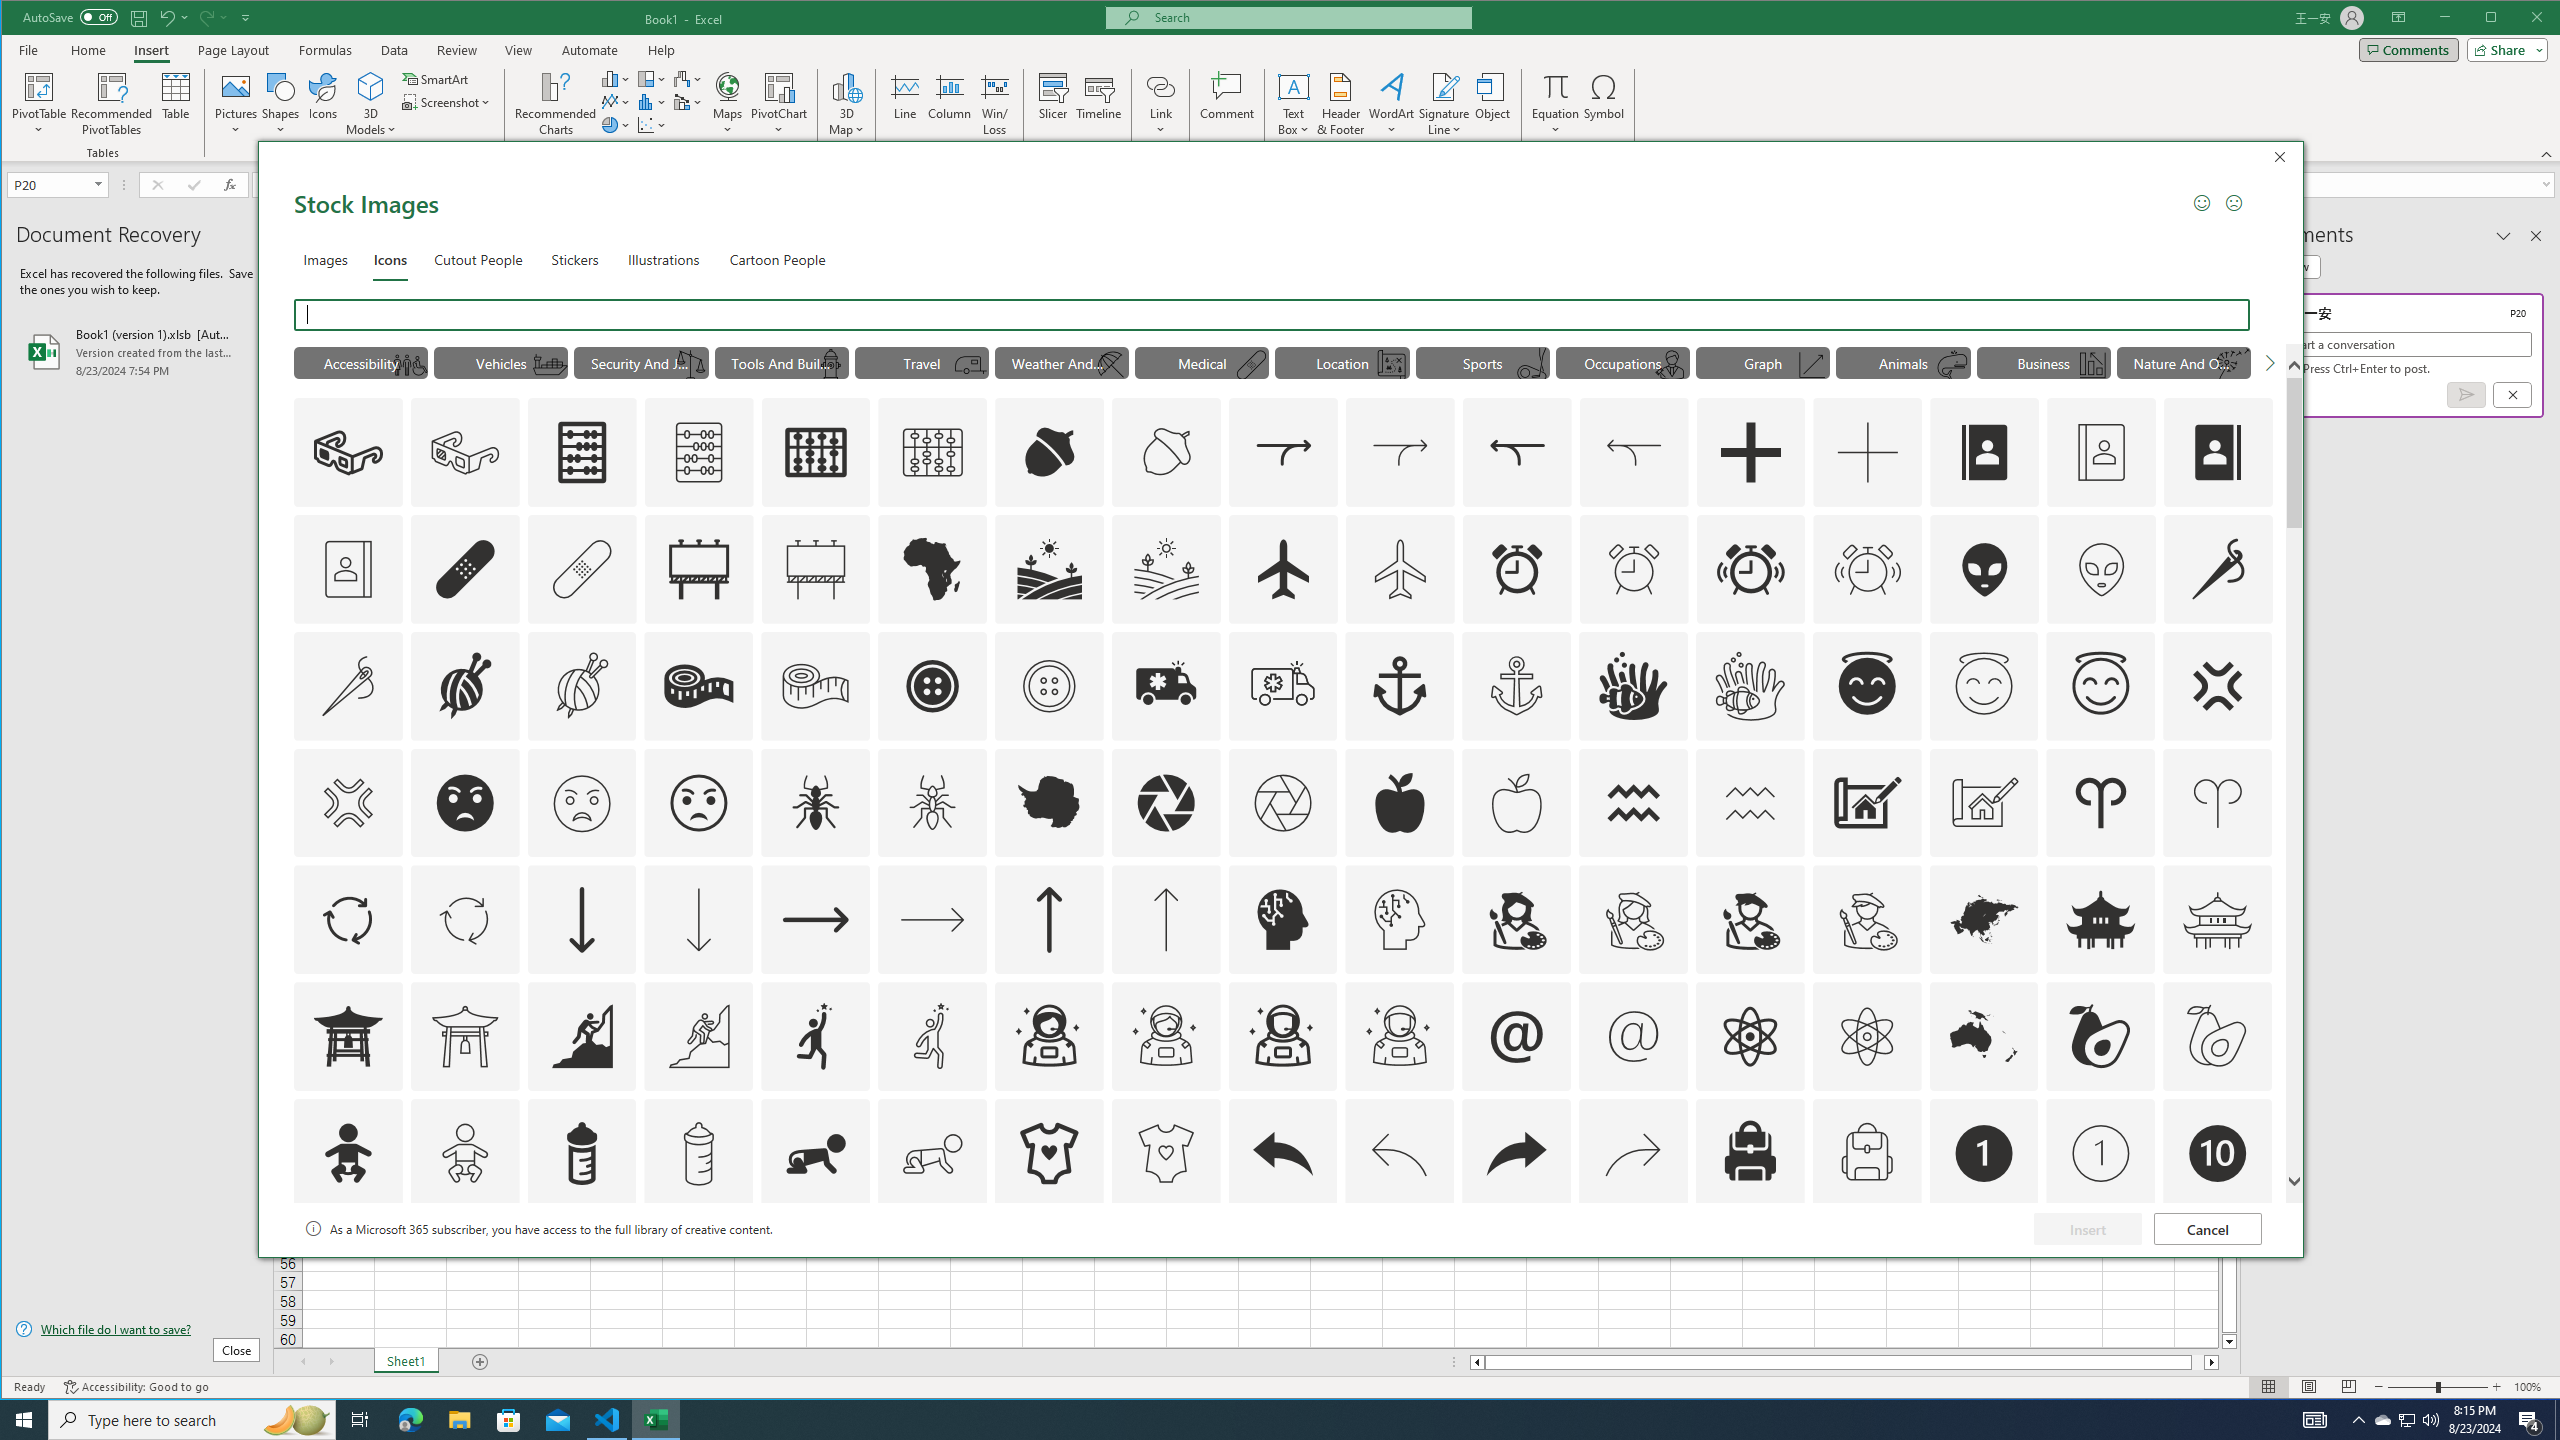 The image size is (2560, 1440). I want to click on Comment, so click(1227, 104).